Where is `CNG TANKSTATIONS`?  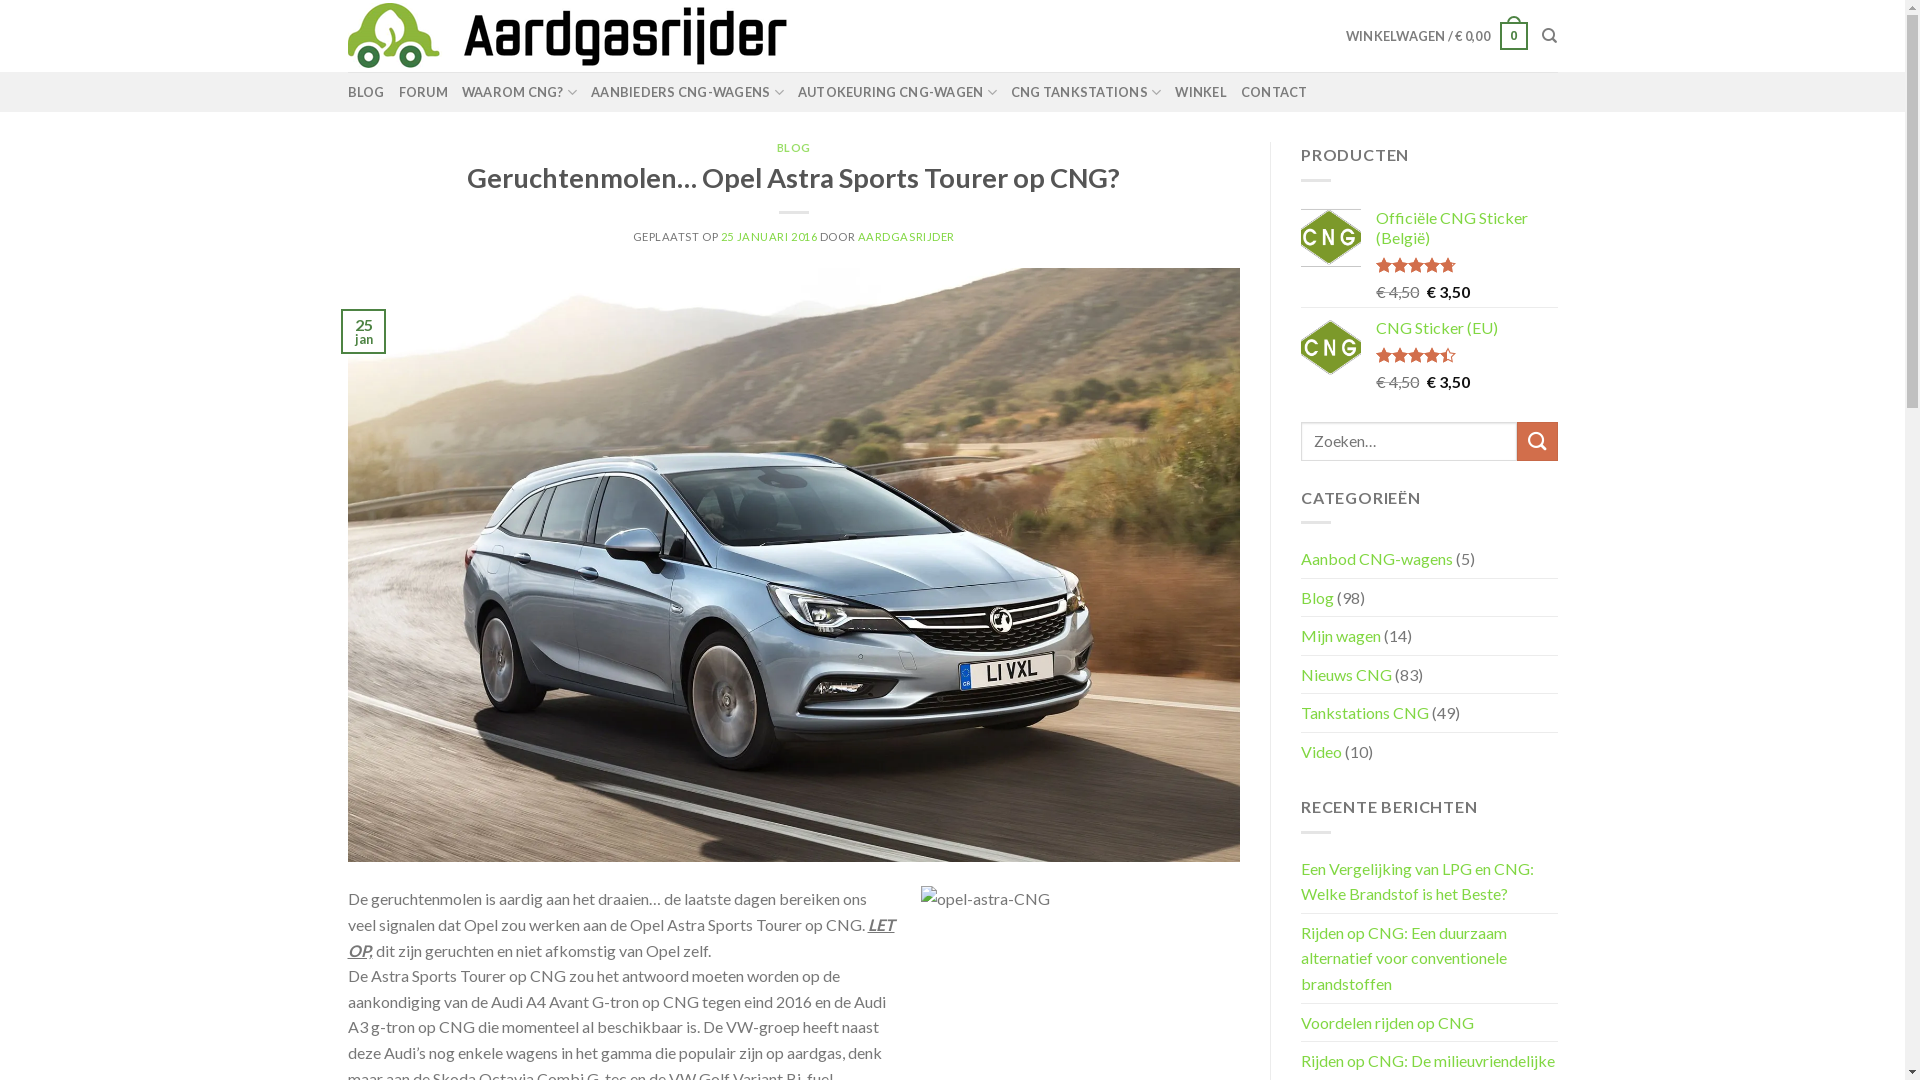
CNG TANKSTATIONS is located at coordinates (1086, 92).